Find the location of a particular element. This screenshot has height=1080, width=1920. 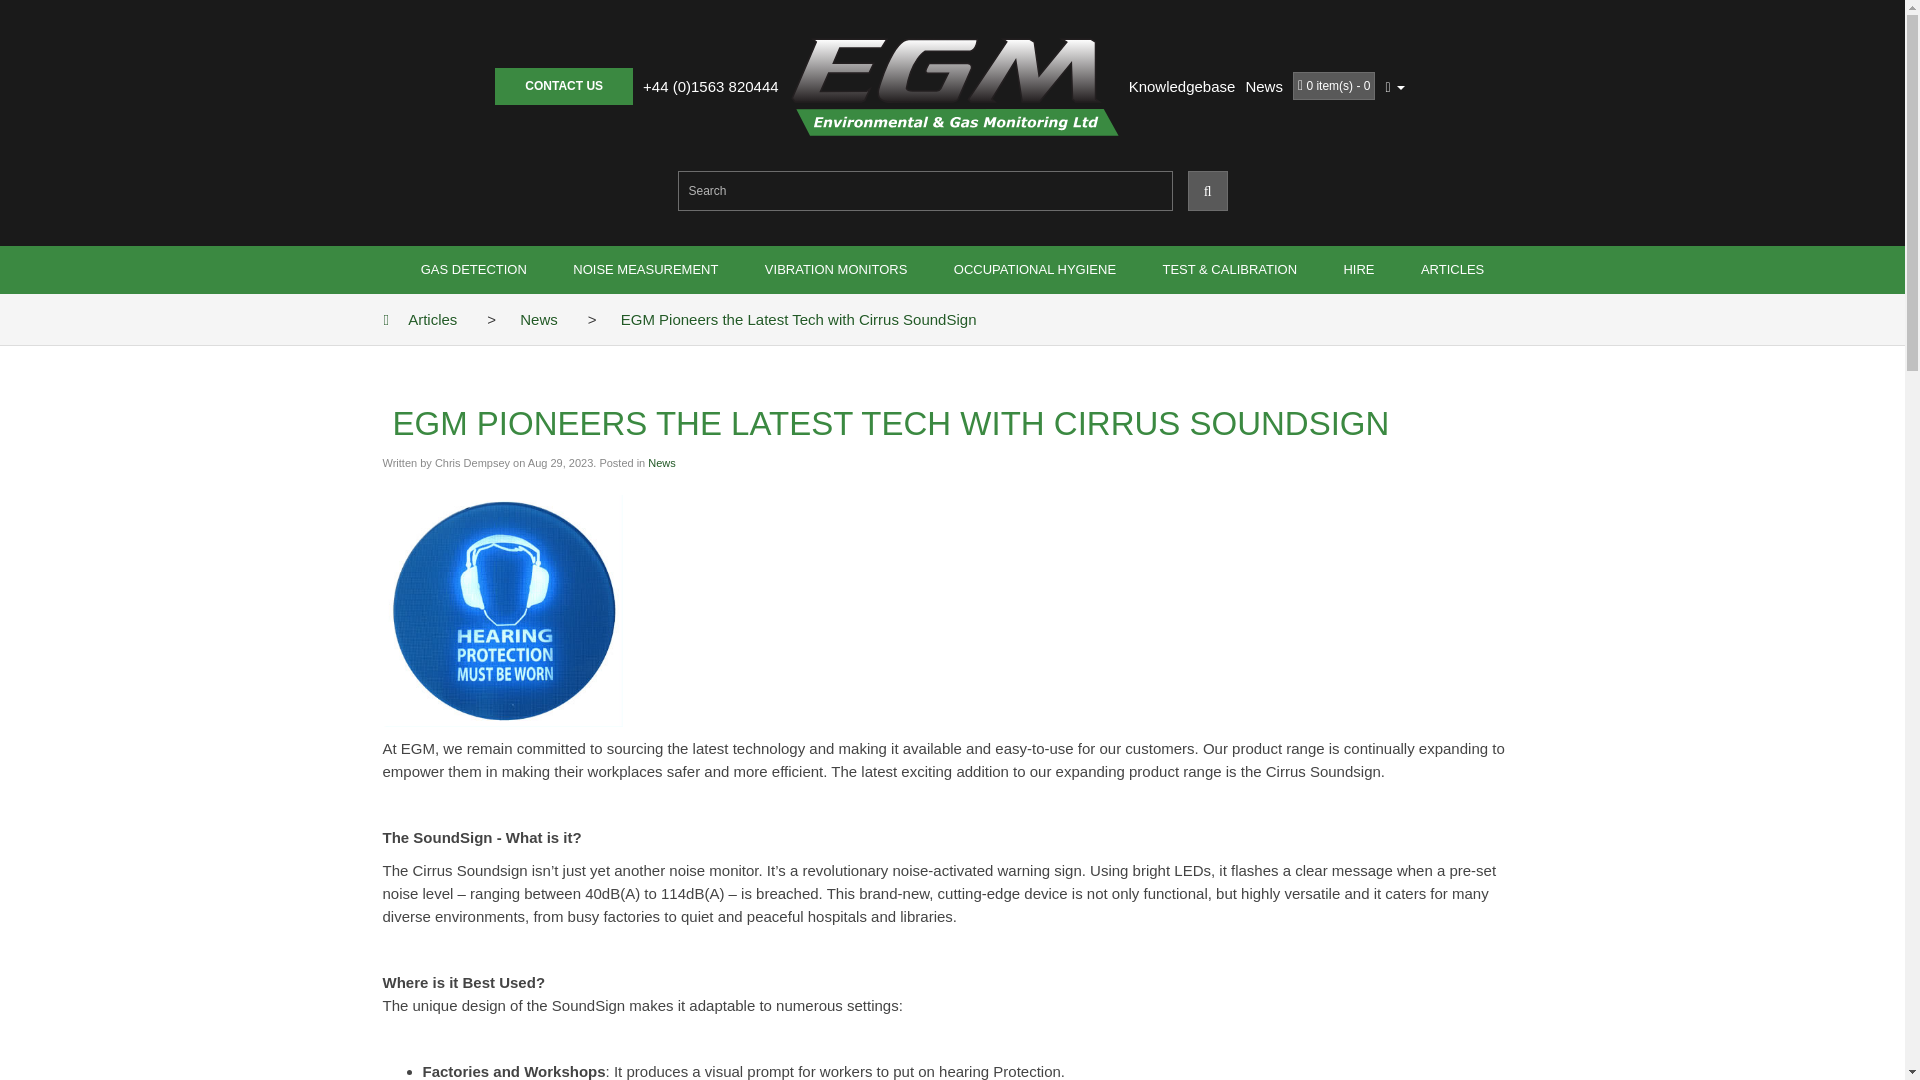

News is located at coordinates (662, 462).